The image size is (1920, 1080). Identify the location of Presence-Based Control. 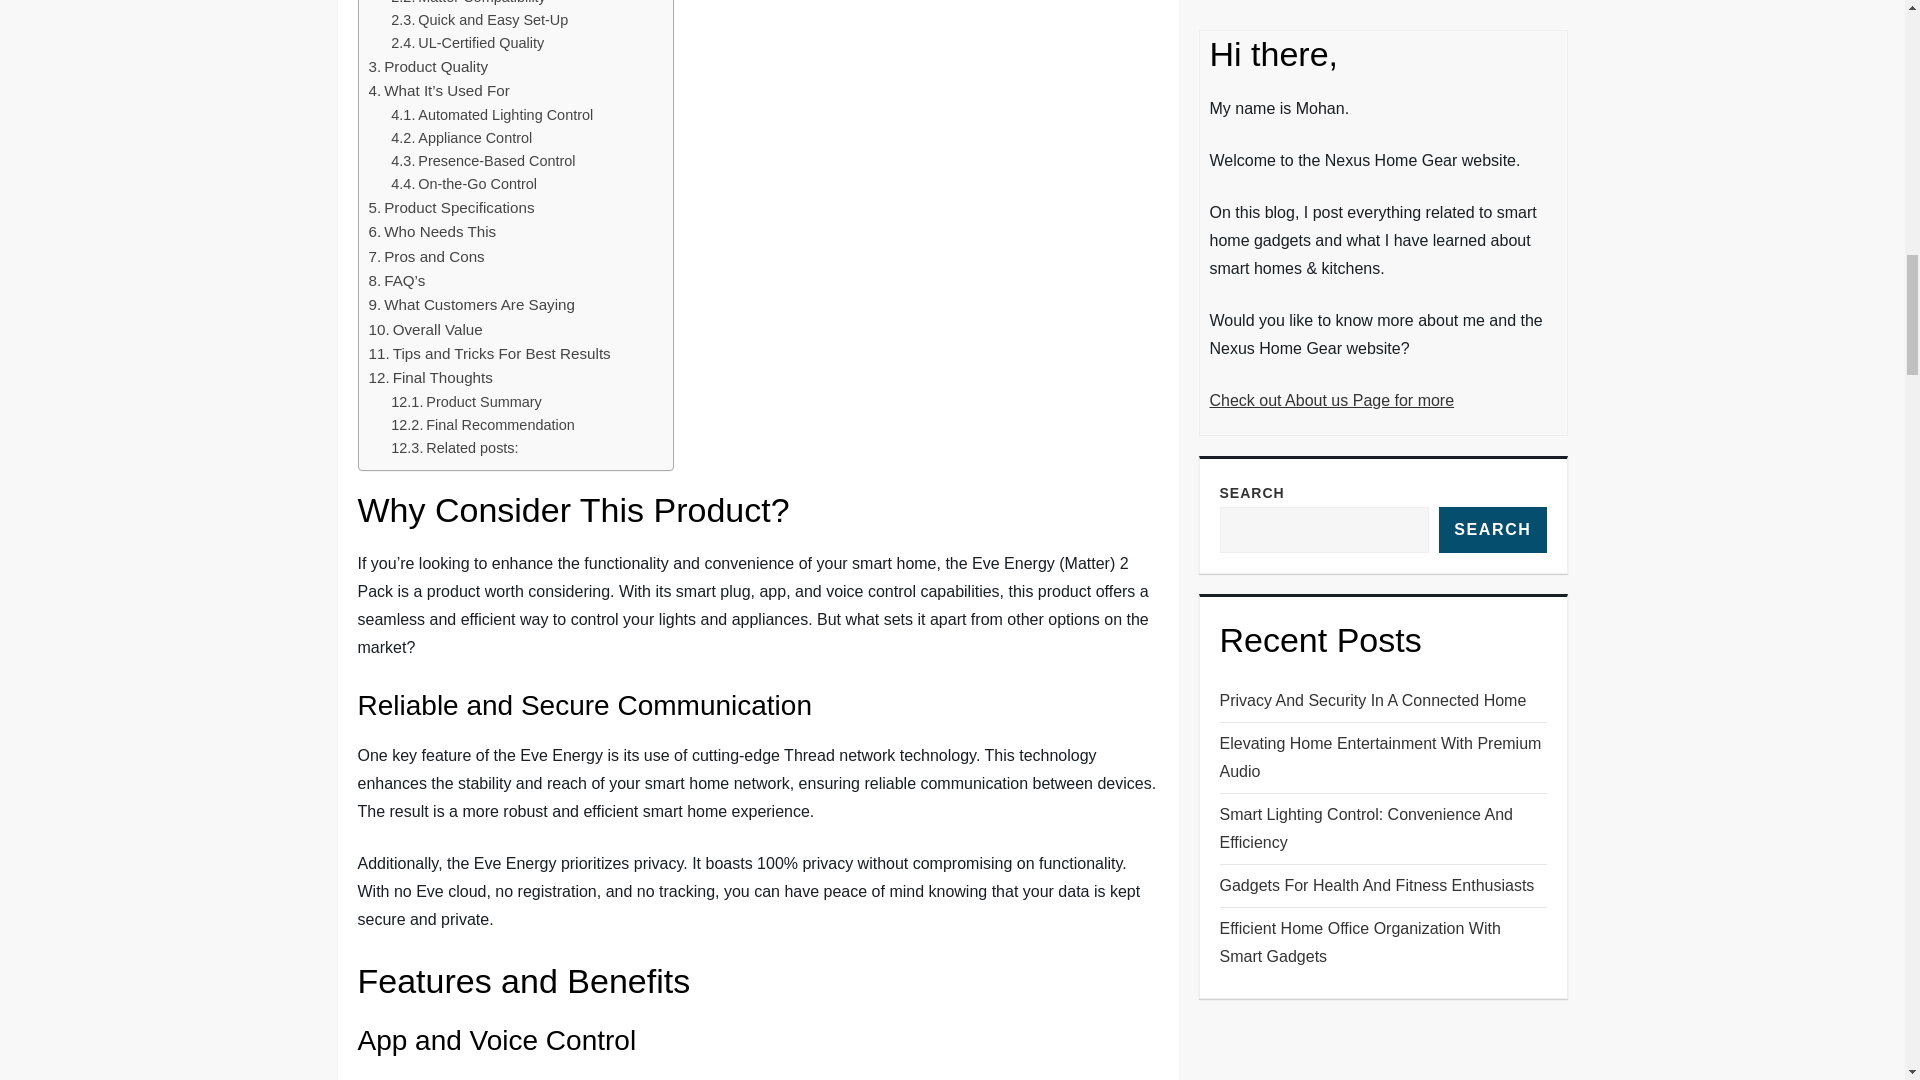
(482, 161).